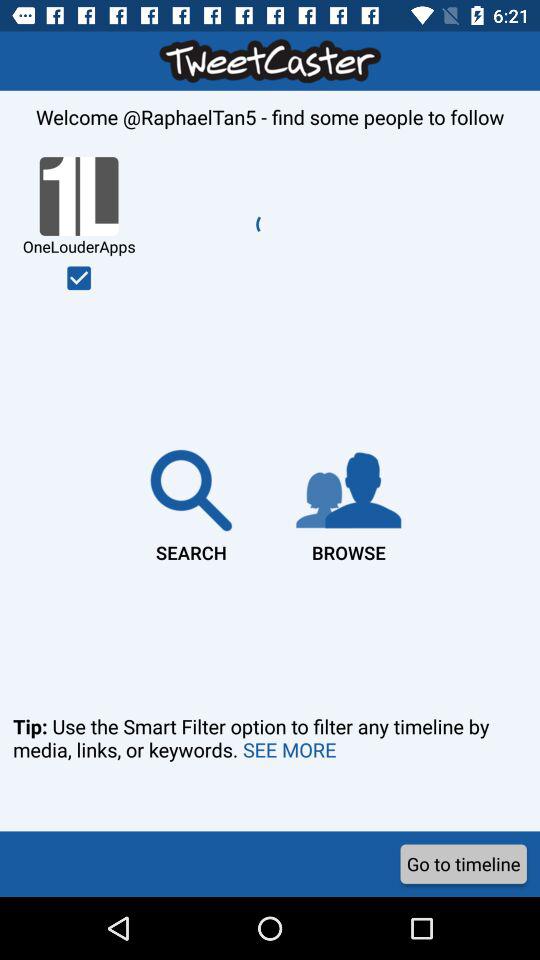 The height and width of the screenshot is (960, 540). I want to click on turn on icon below onelouderapps icon, so click(79, 278).